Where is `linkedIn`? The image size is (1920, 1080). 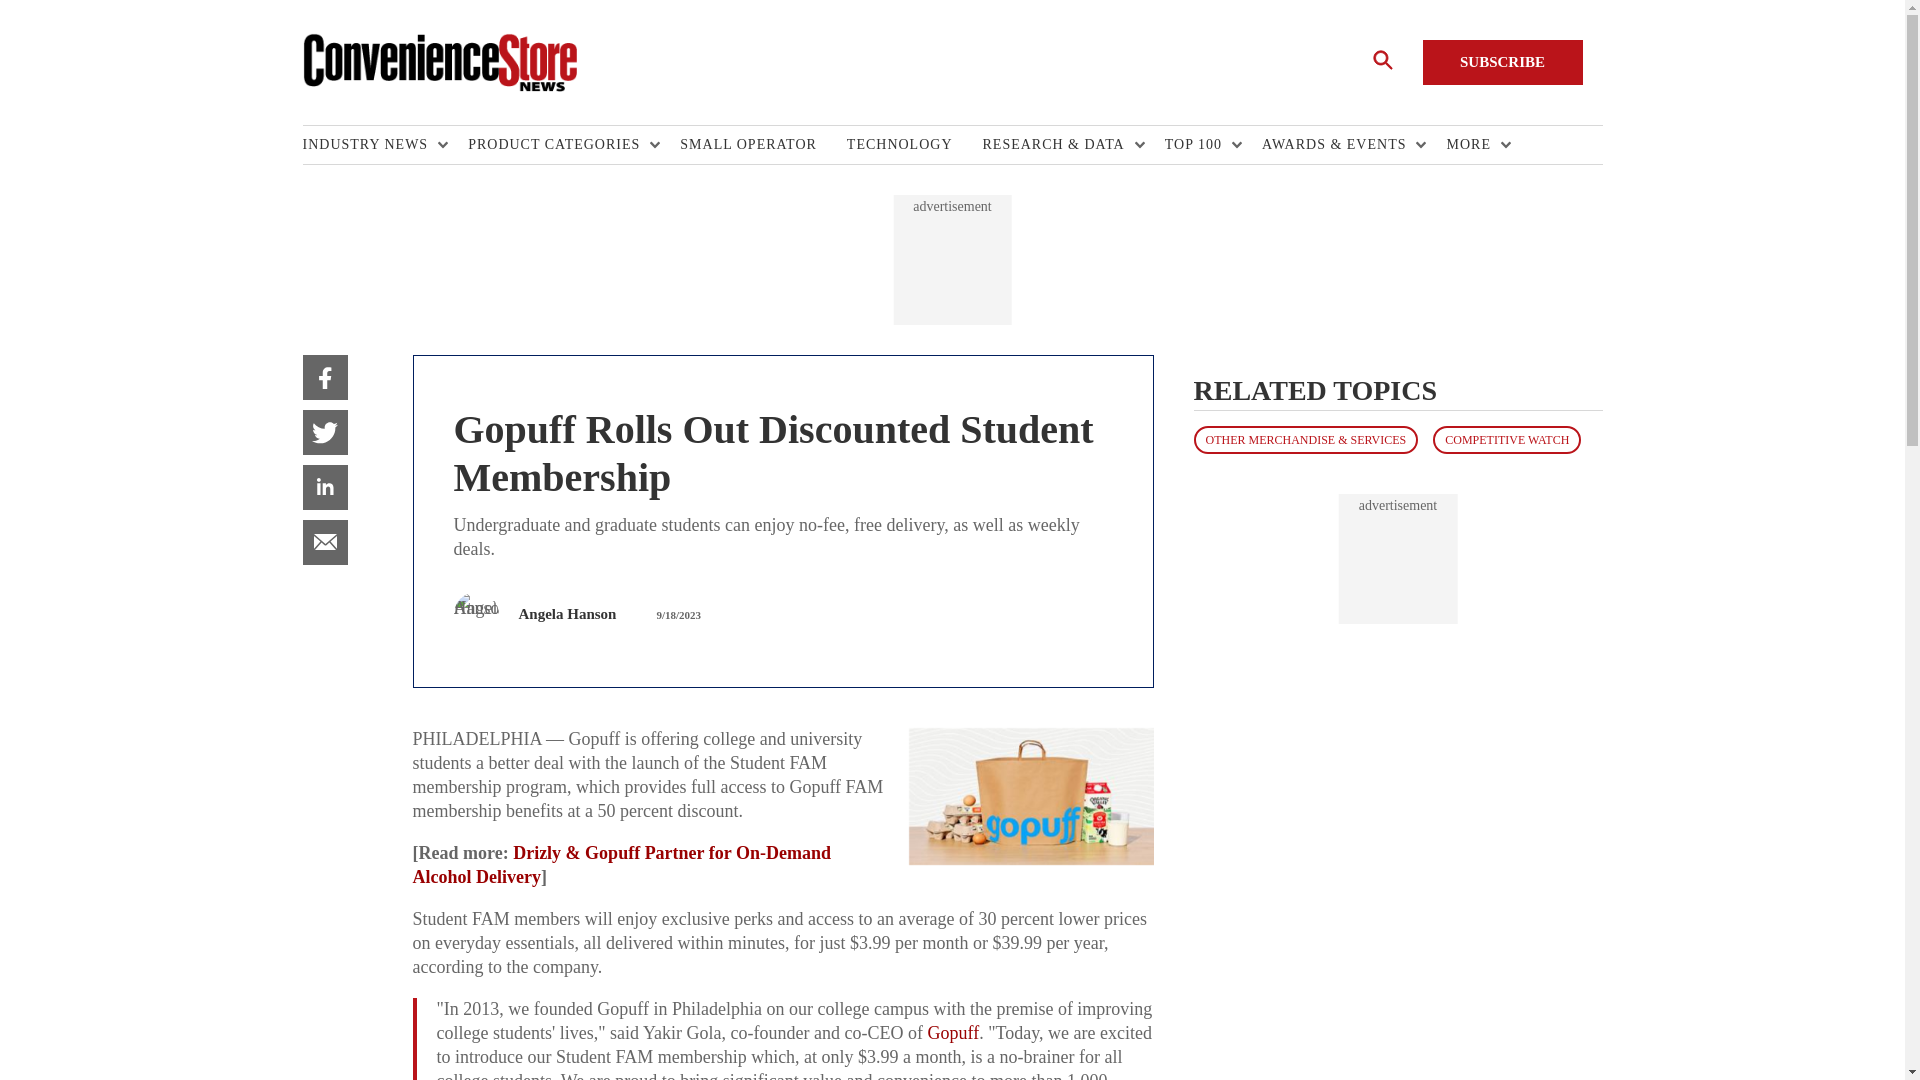 linkedIn is located at coordinates (324, 487).